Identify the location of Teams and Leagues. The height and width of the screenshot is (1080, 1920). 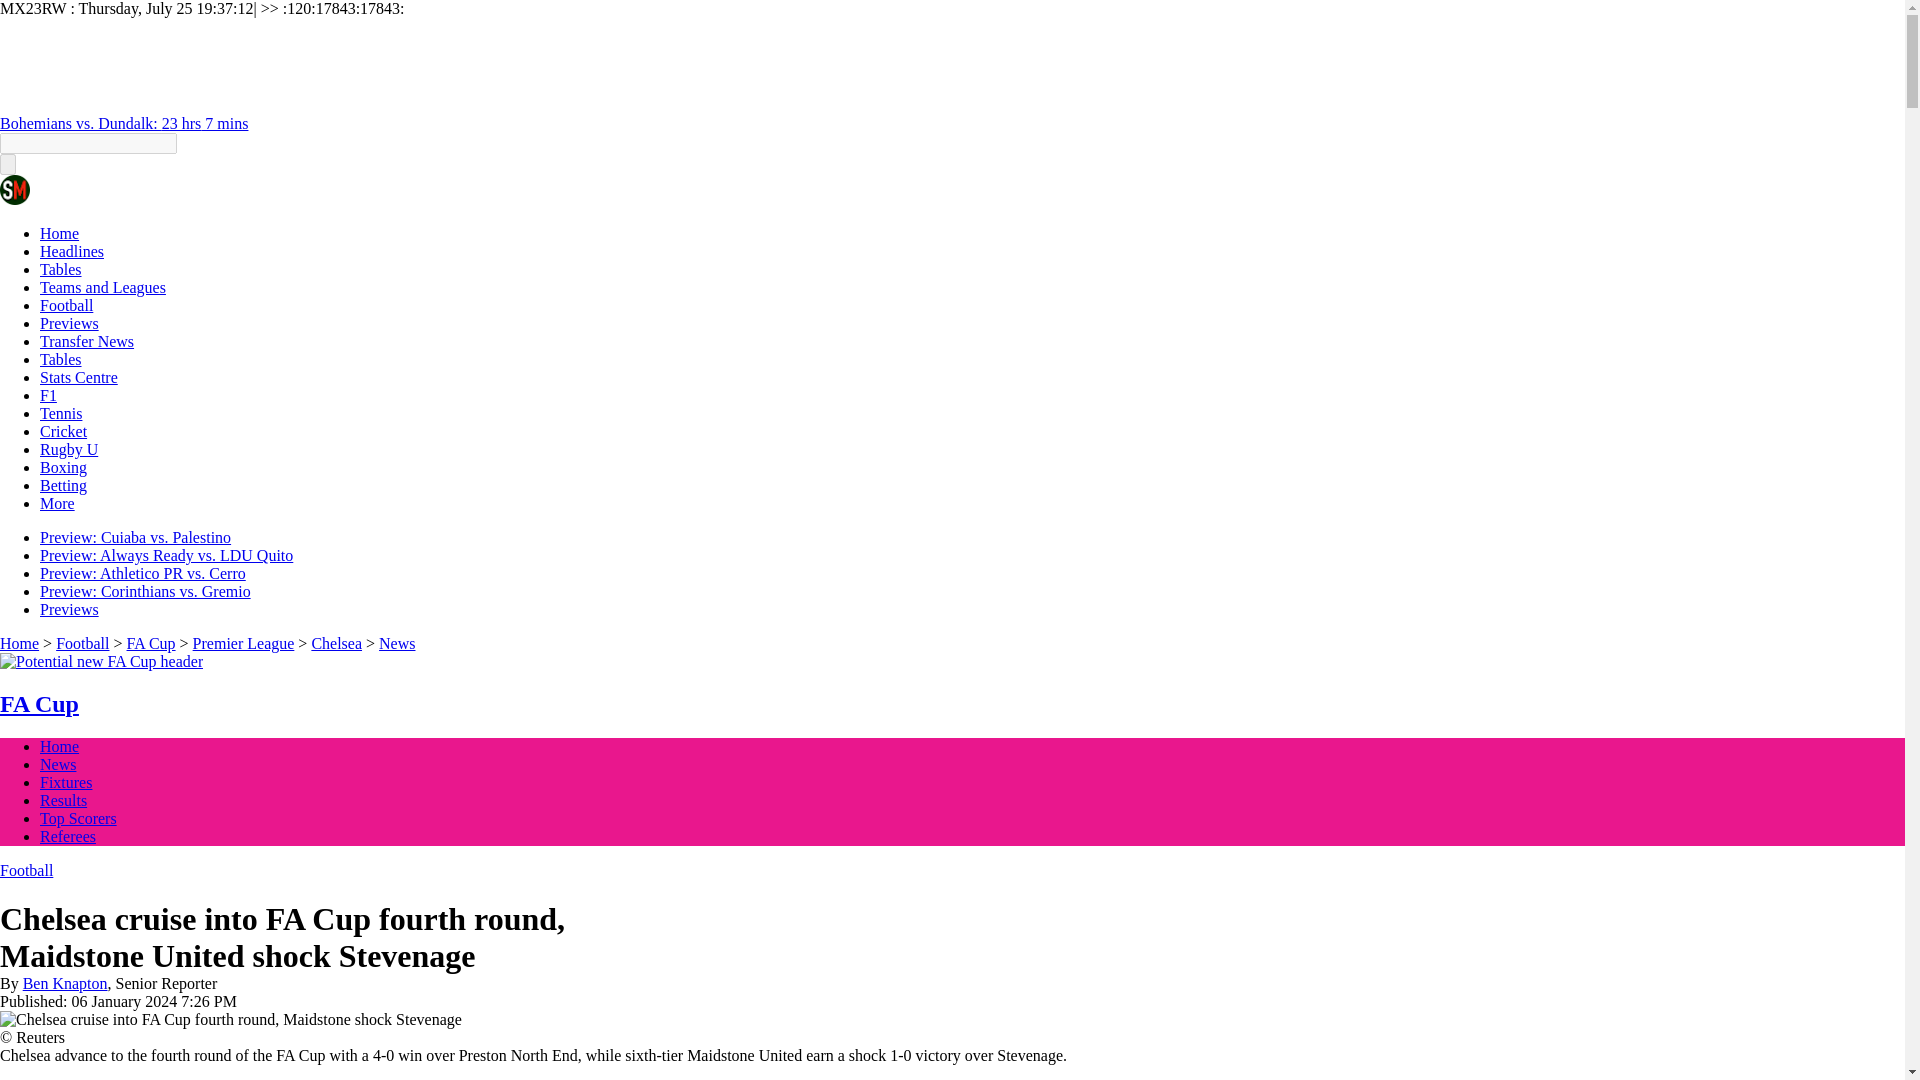
(102, 286).